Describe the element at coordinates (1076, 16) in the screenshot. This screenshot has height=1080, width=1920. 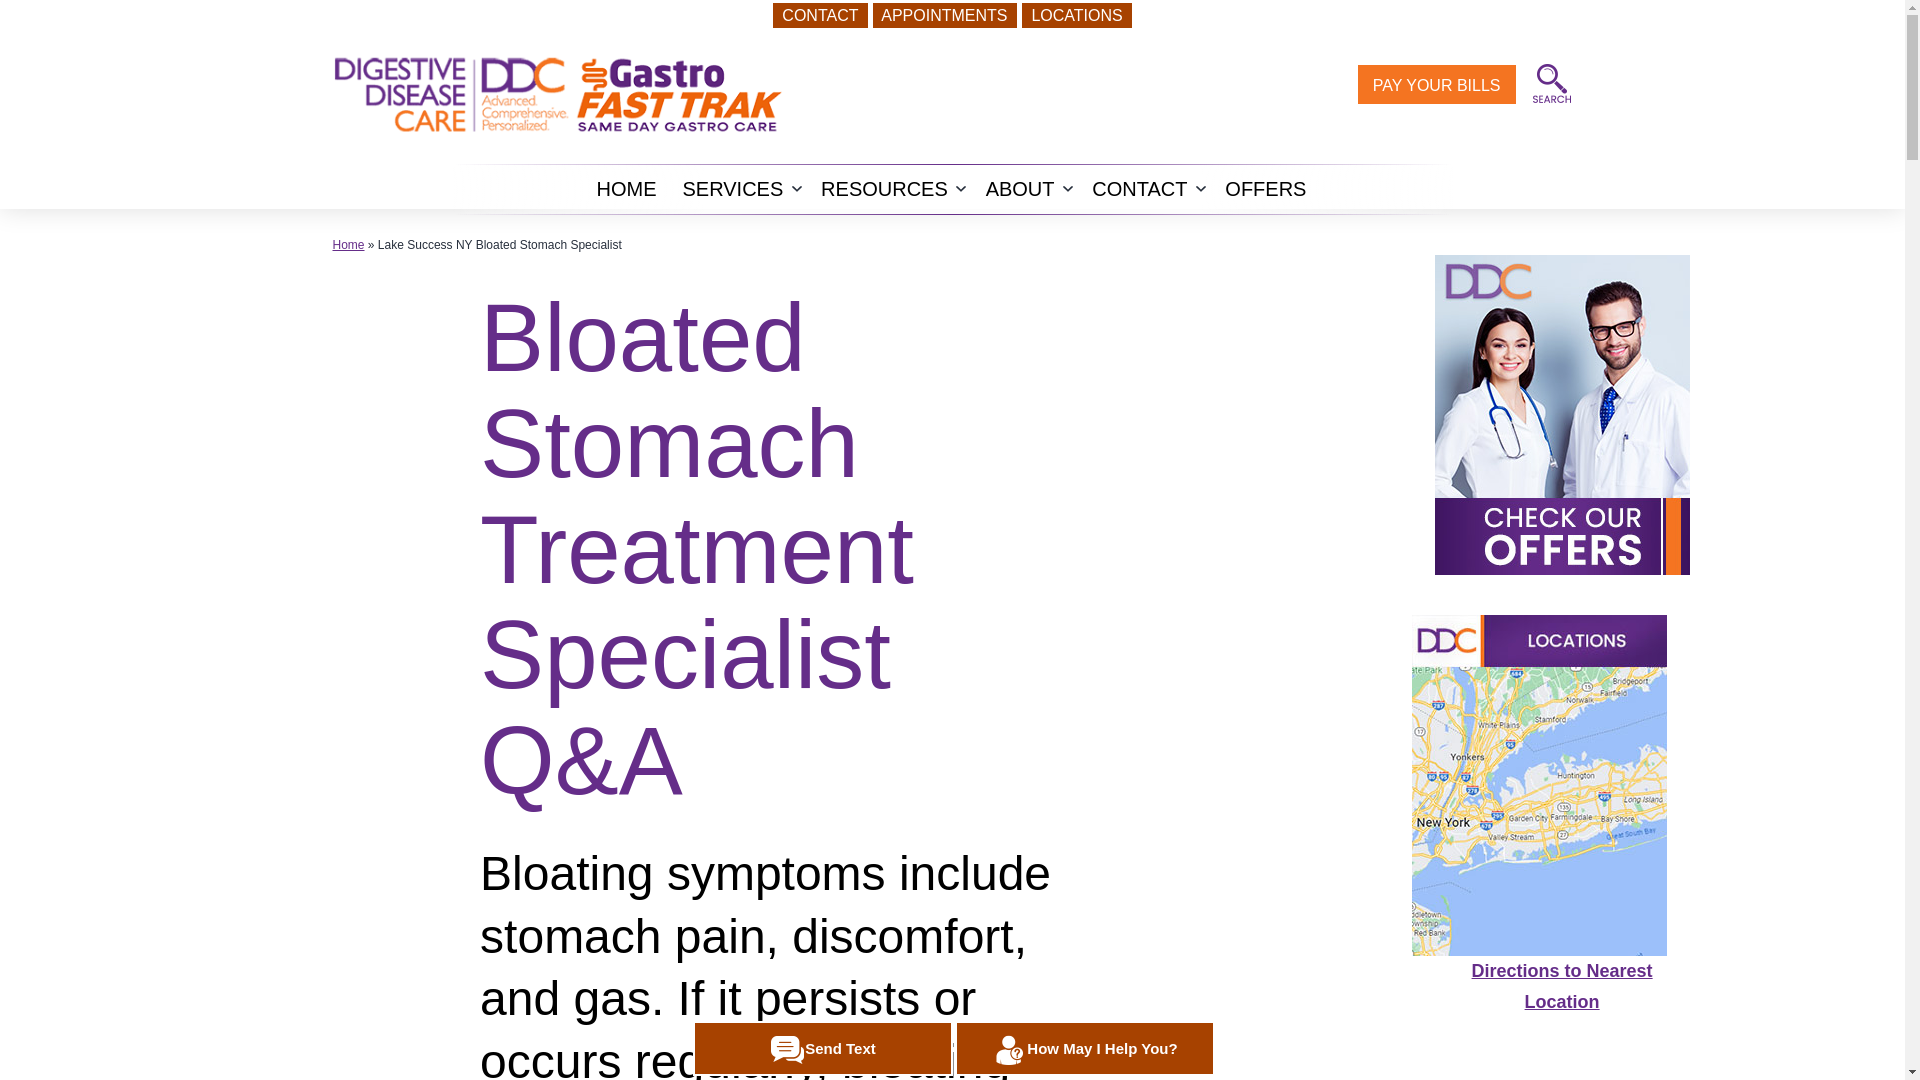
I see `LOCATIONS` at that location.